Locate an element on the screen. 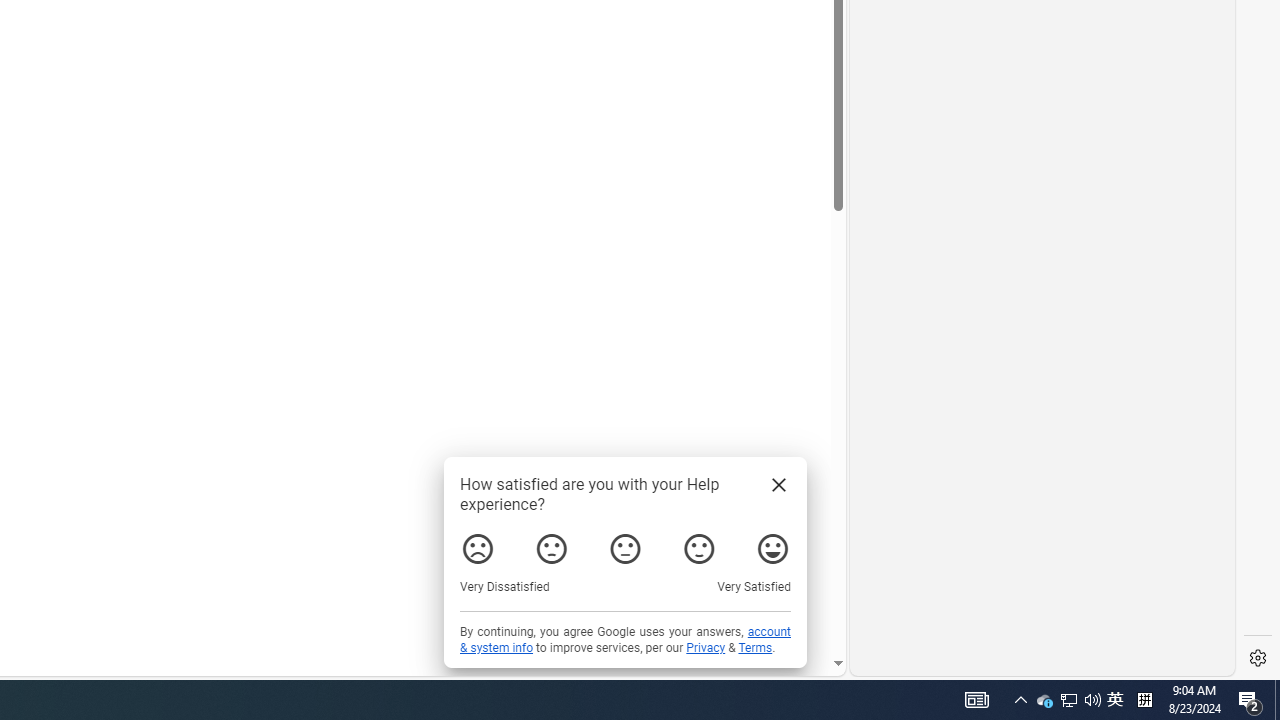  Smiley 5 of 5. Very satisfied Very Satisfied is located at coordinates (772, 548).